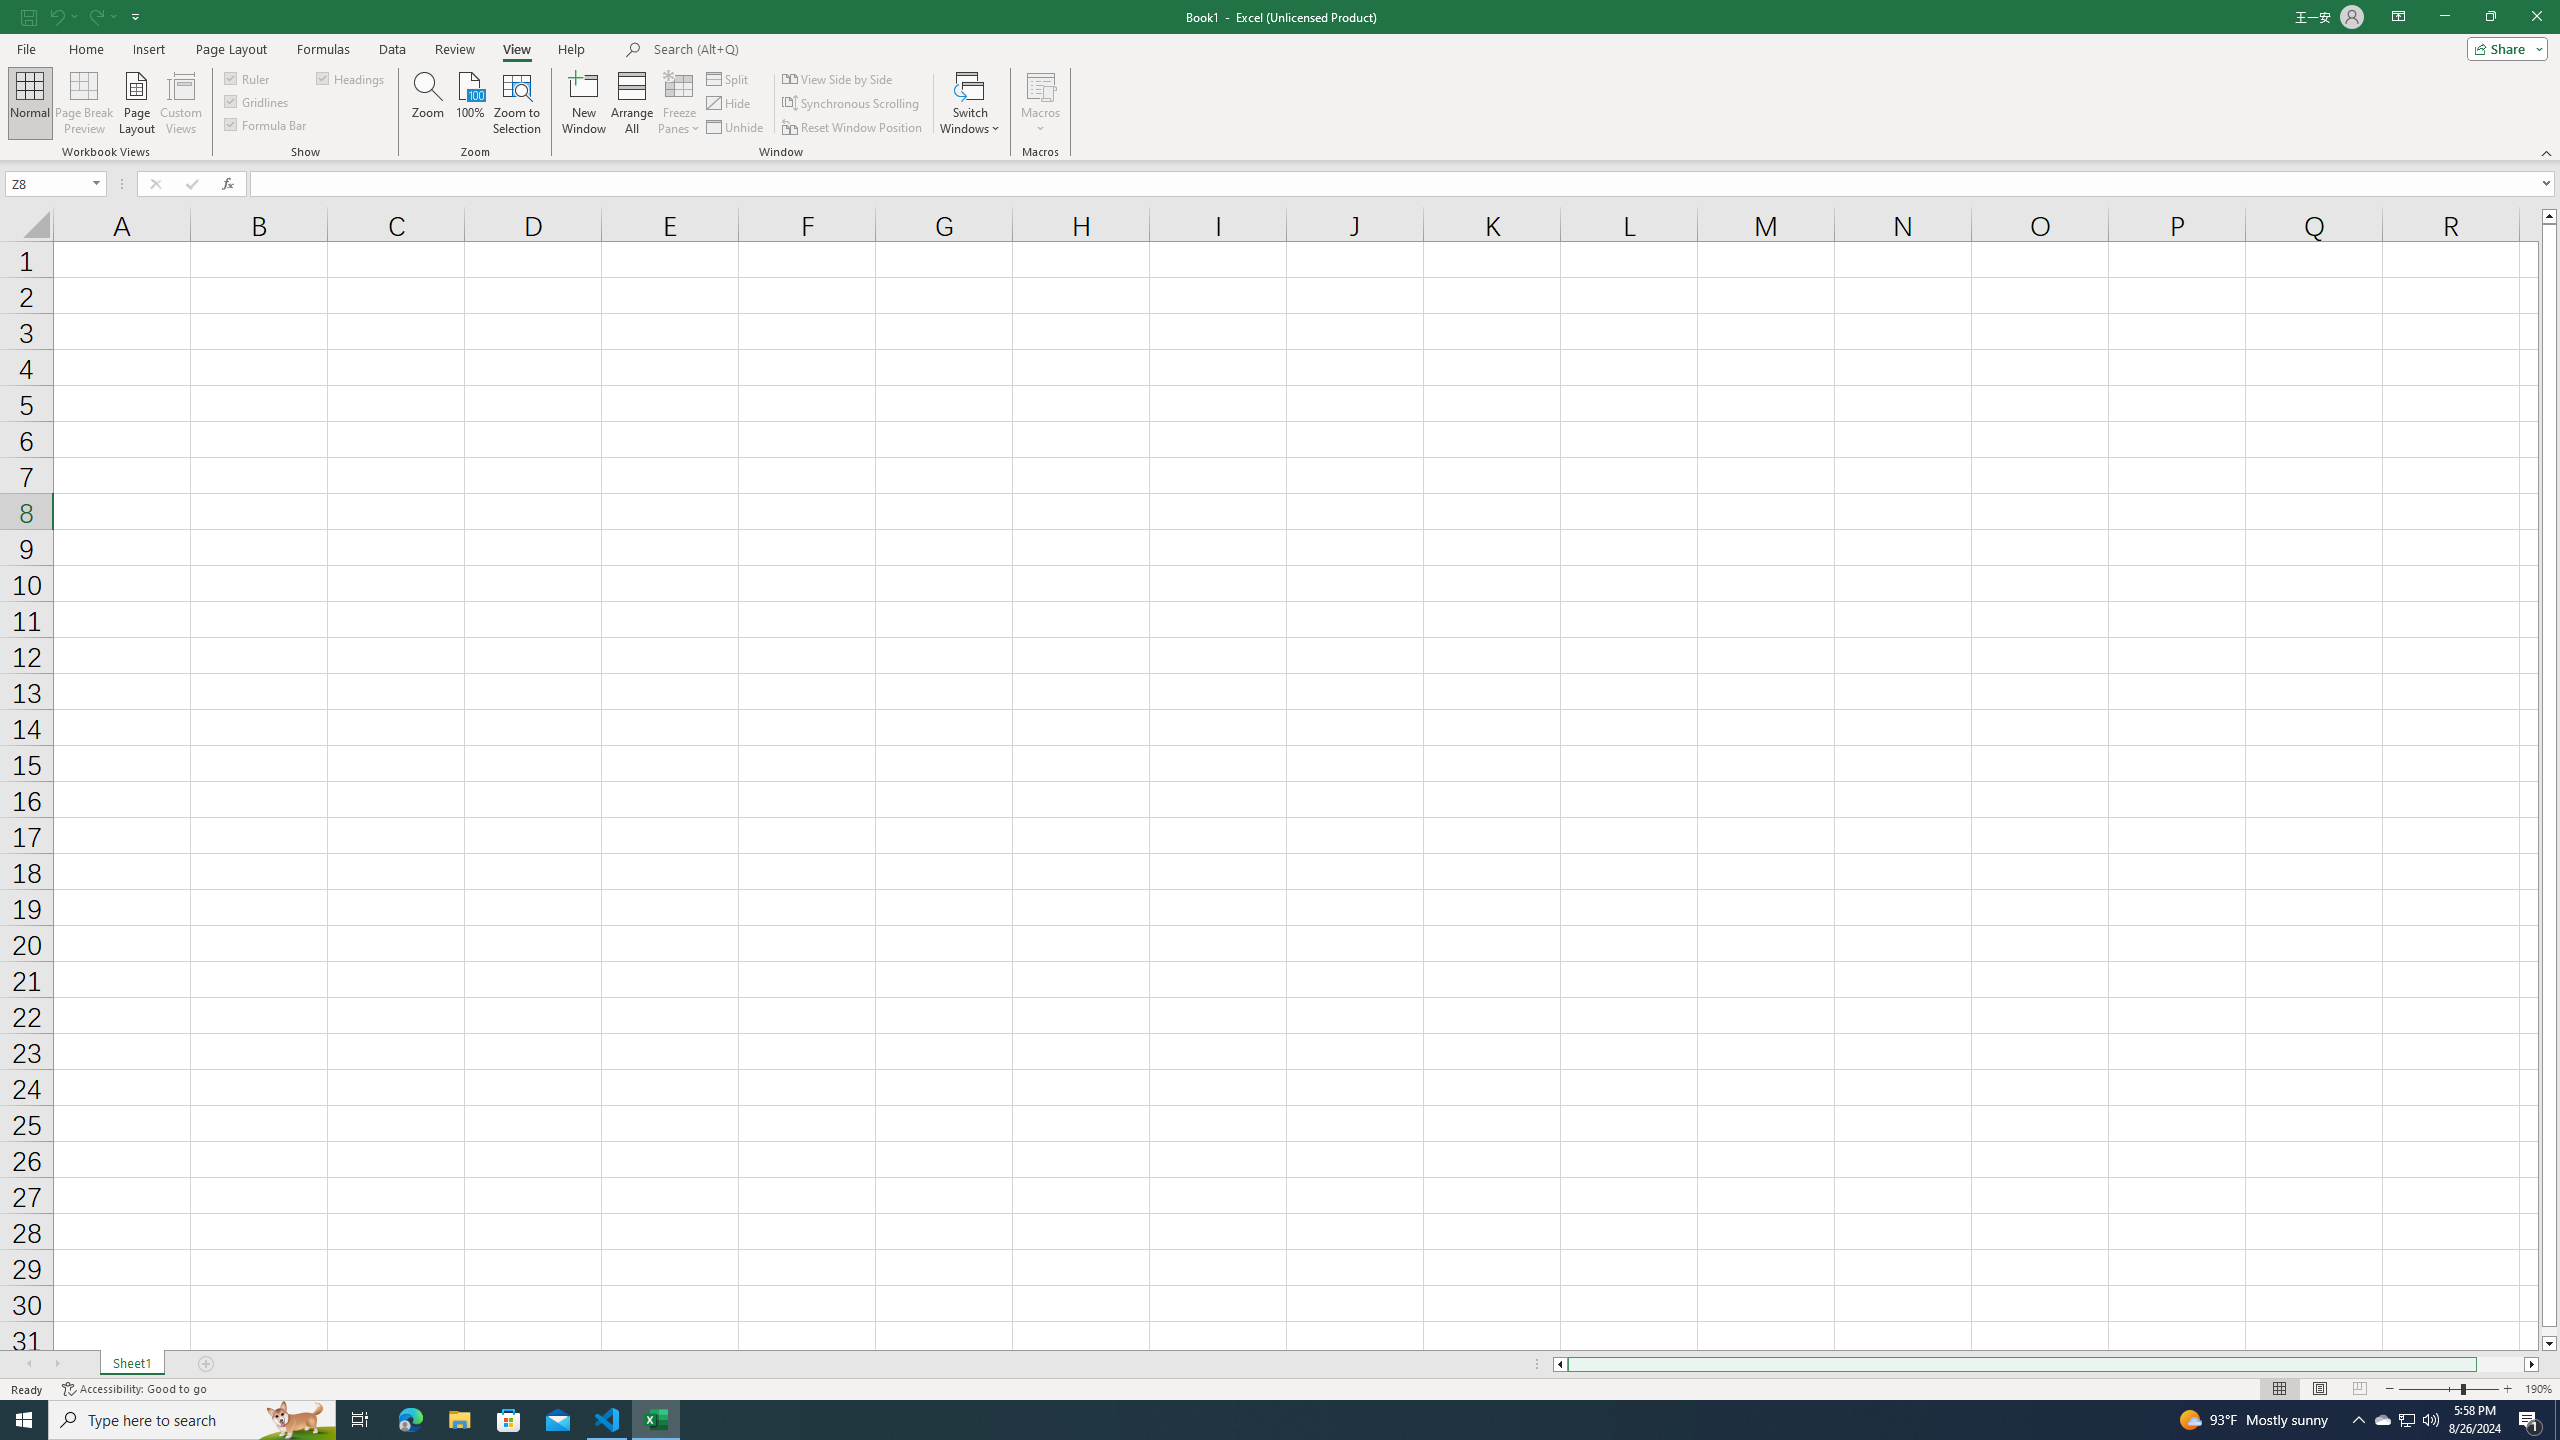 The image size is (2560, 1440). What do you see at coordinates (737, 128) in the screenshot?
I see `Unhide...` at bounding box center [737, 128].